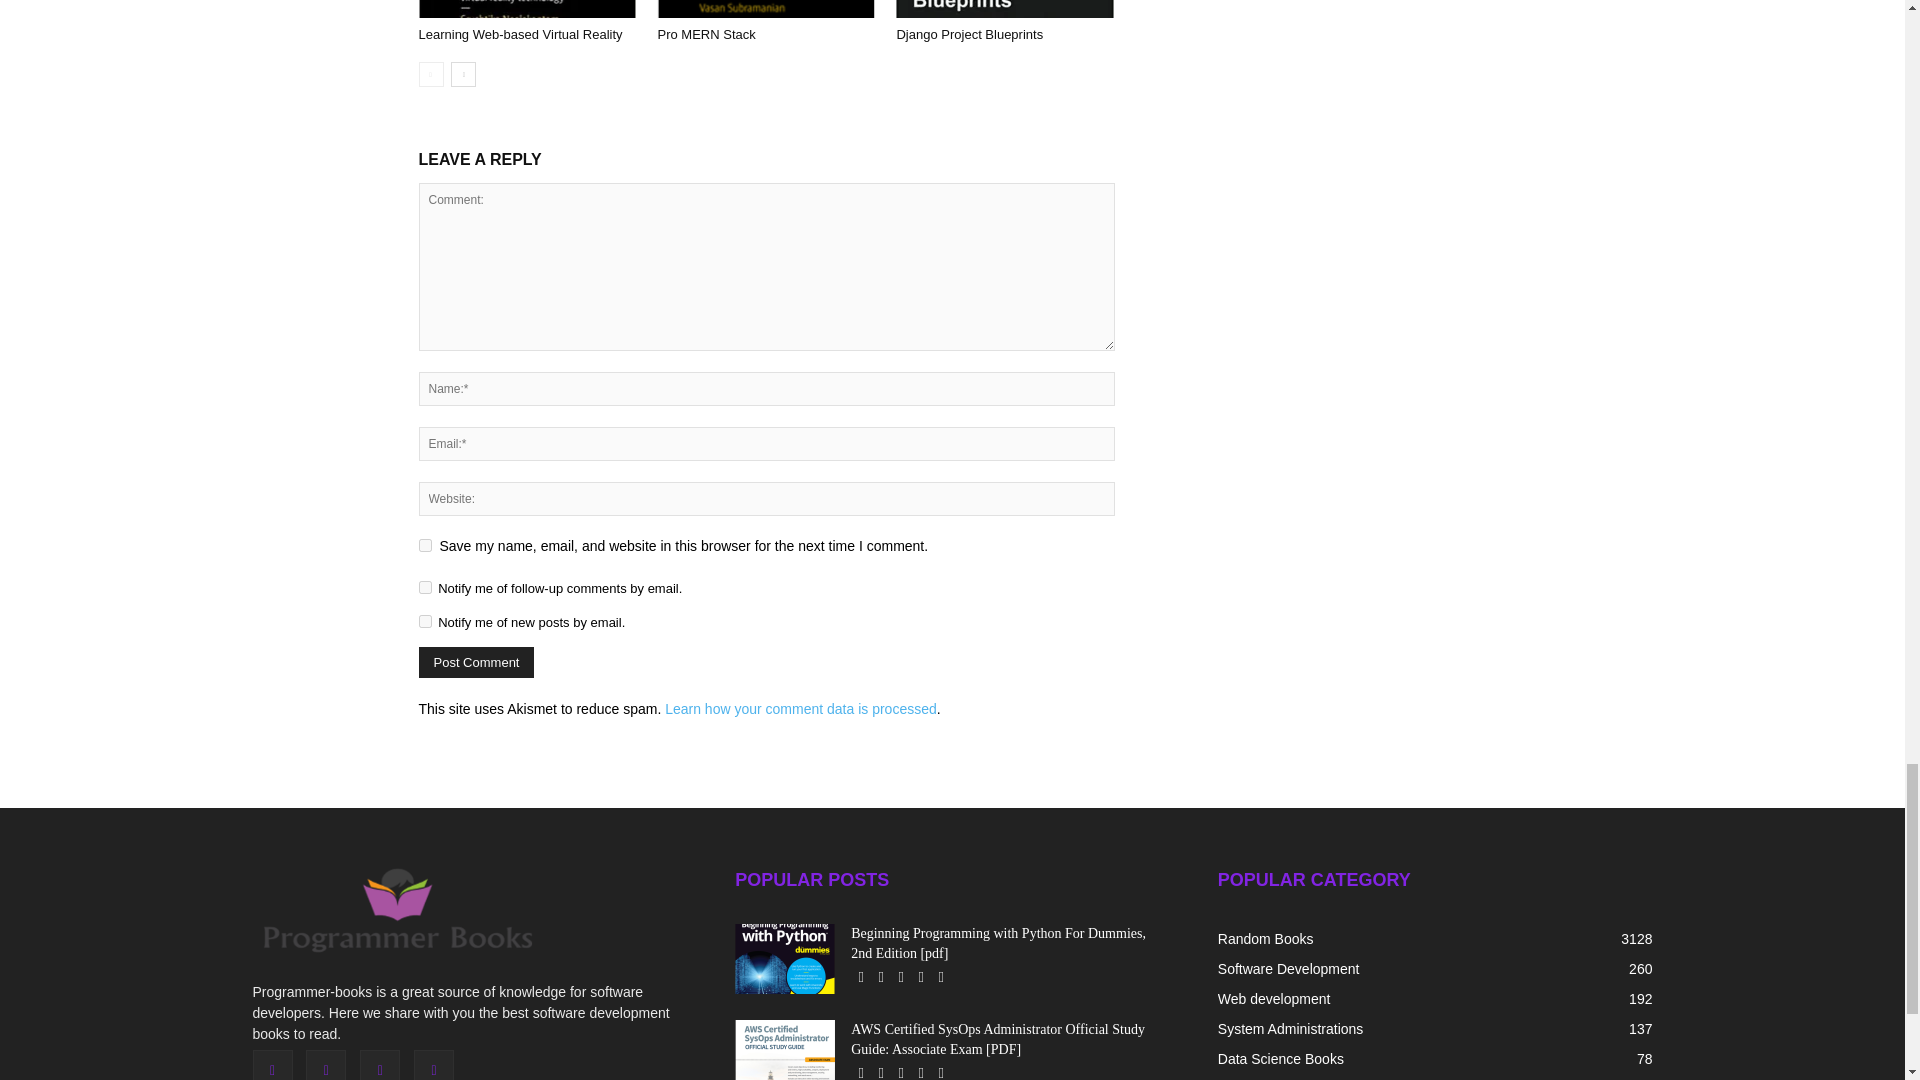 This screenshot has width=1920, height=1080. What do you see at coordinates (476, 662) in the screenshot?
I see `Post Comment` at bounding box center [476, 662].